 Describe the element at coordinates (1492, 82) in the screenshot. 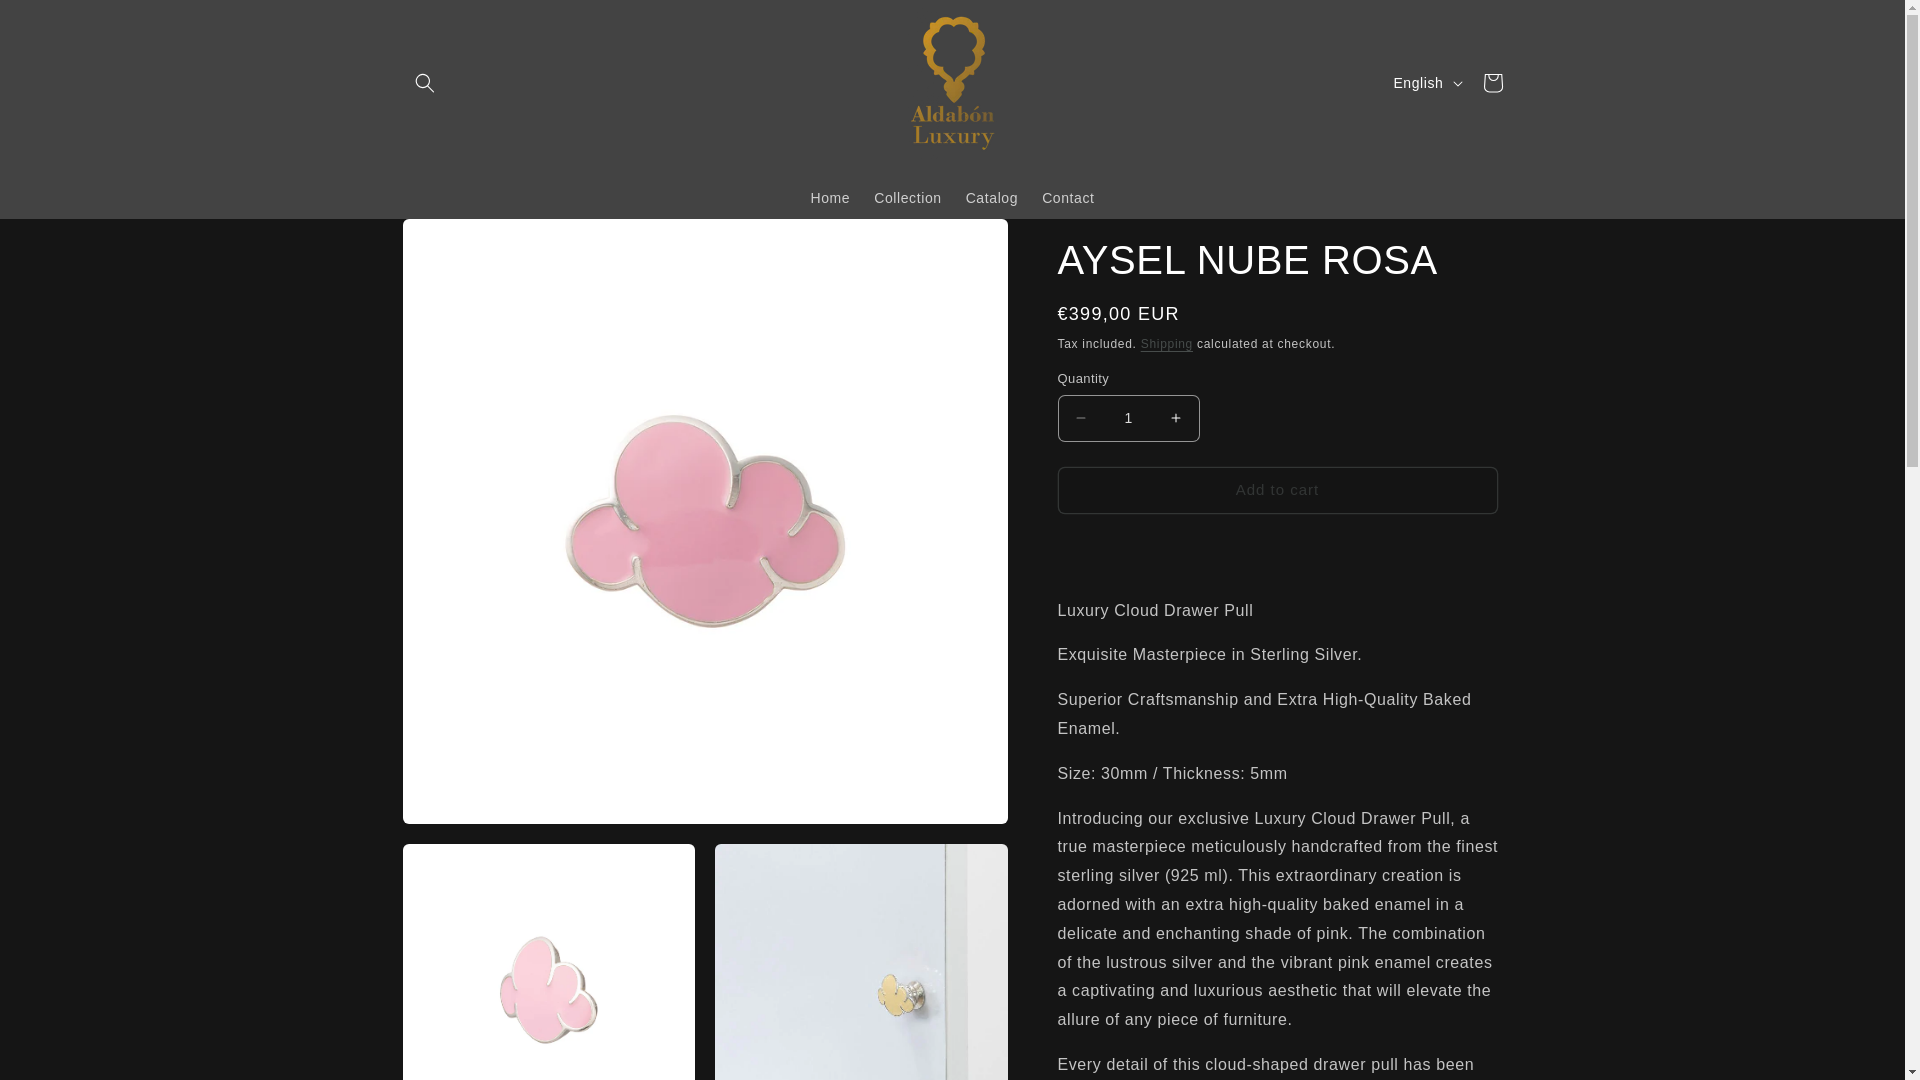

I see `Cart` at that location.